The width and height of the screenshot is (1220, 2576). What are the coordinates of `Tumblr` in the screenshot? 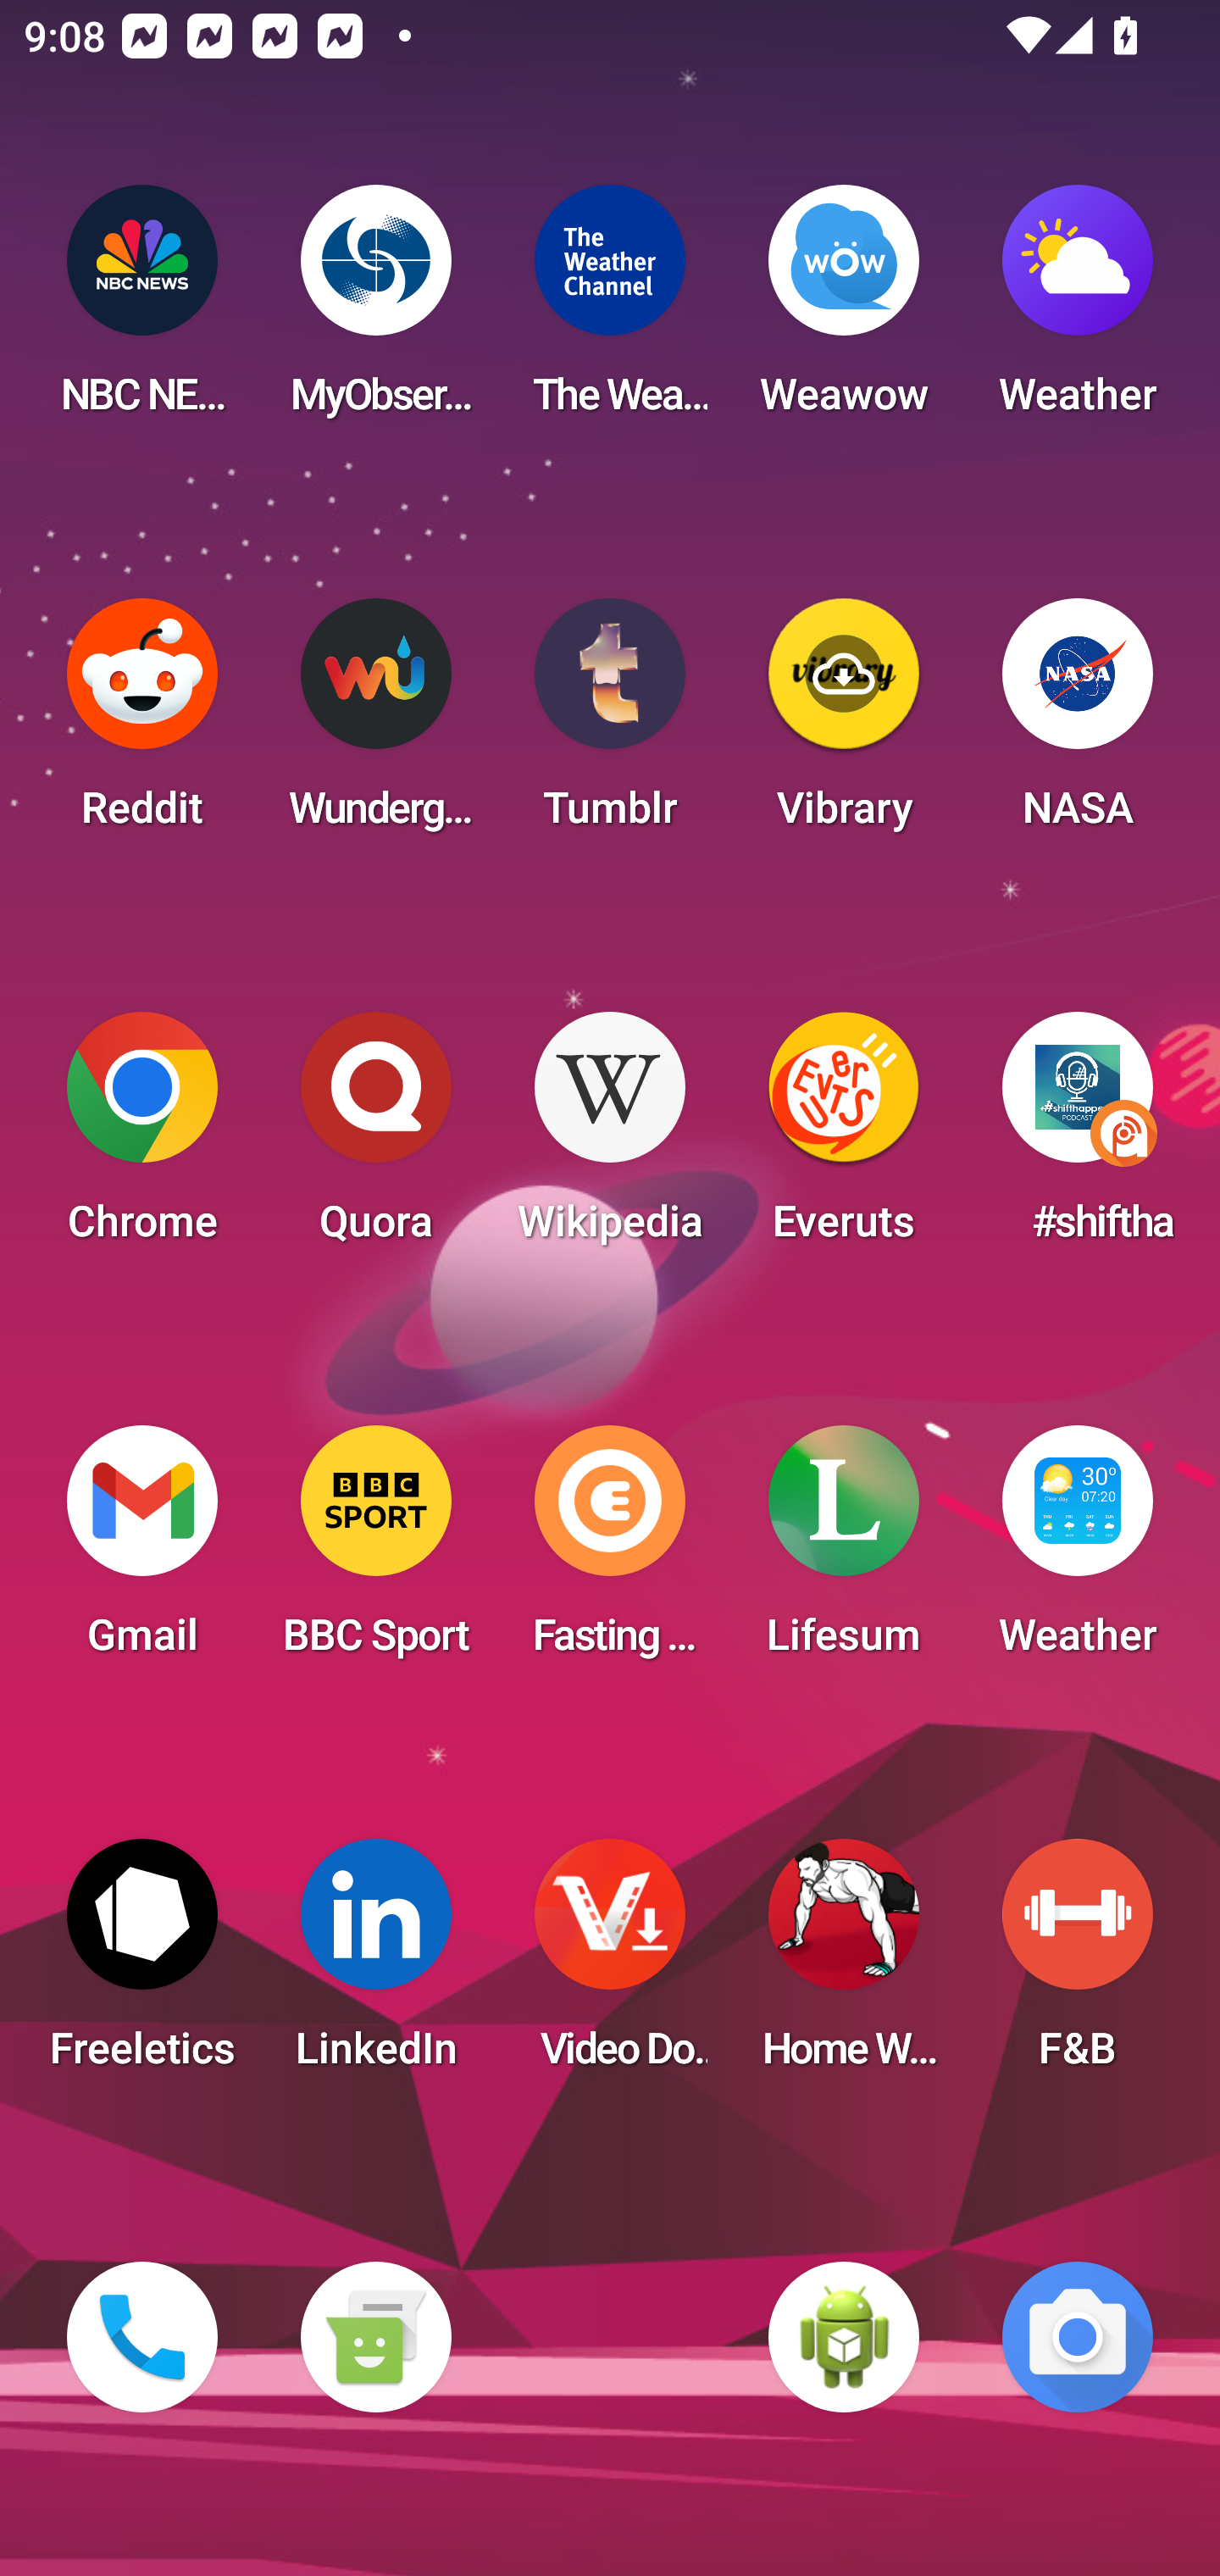 It's located at (610, 724).